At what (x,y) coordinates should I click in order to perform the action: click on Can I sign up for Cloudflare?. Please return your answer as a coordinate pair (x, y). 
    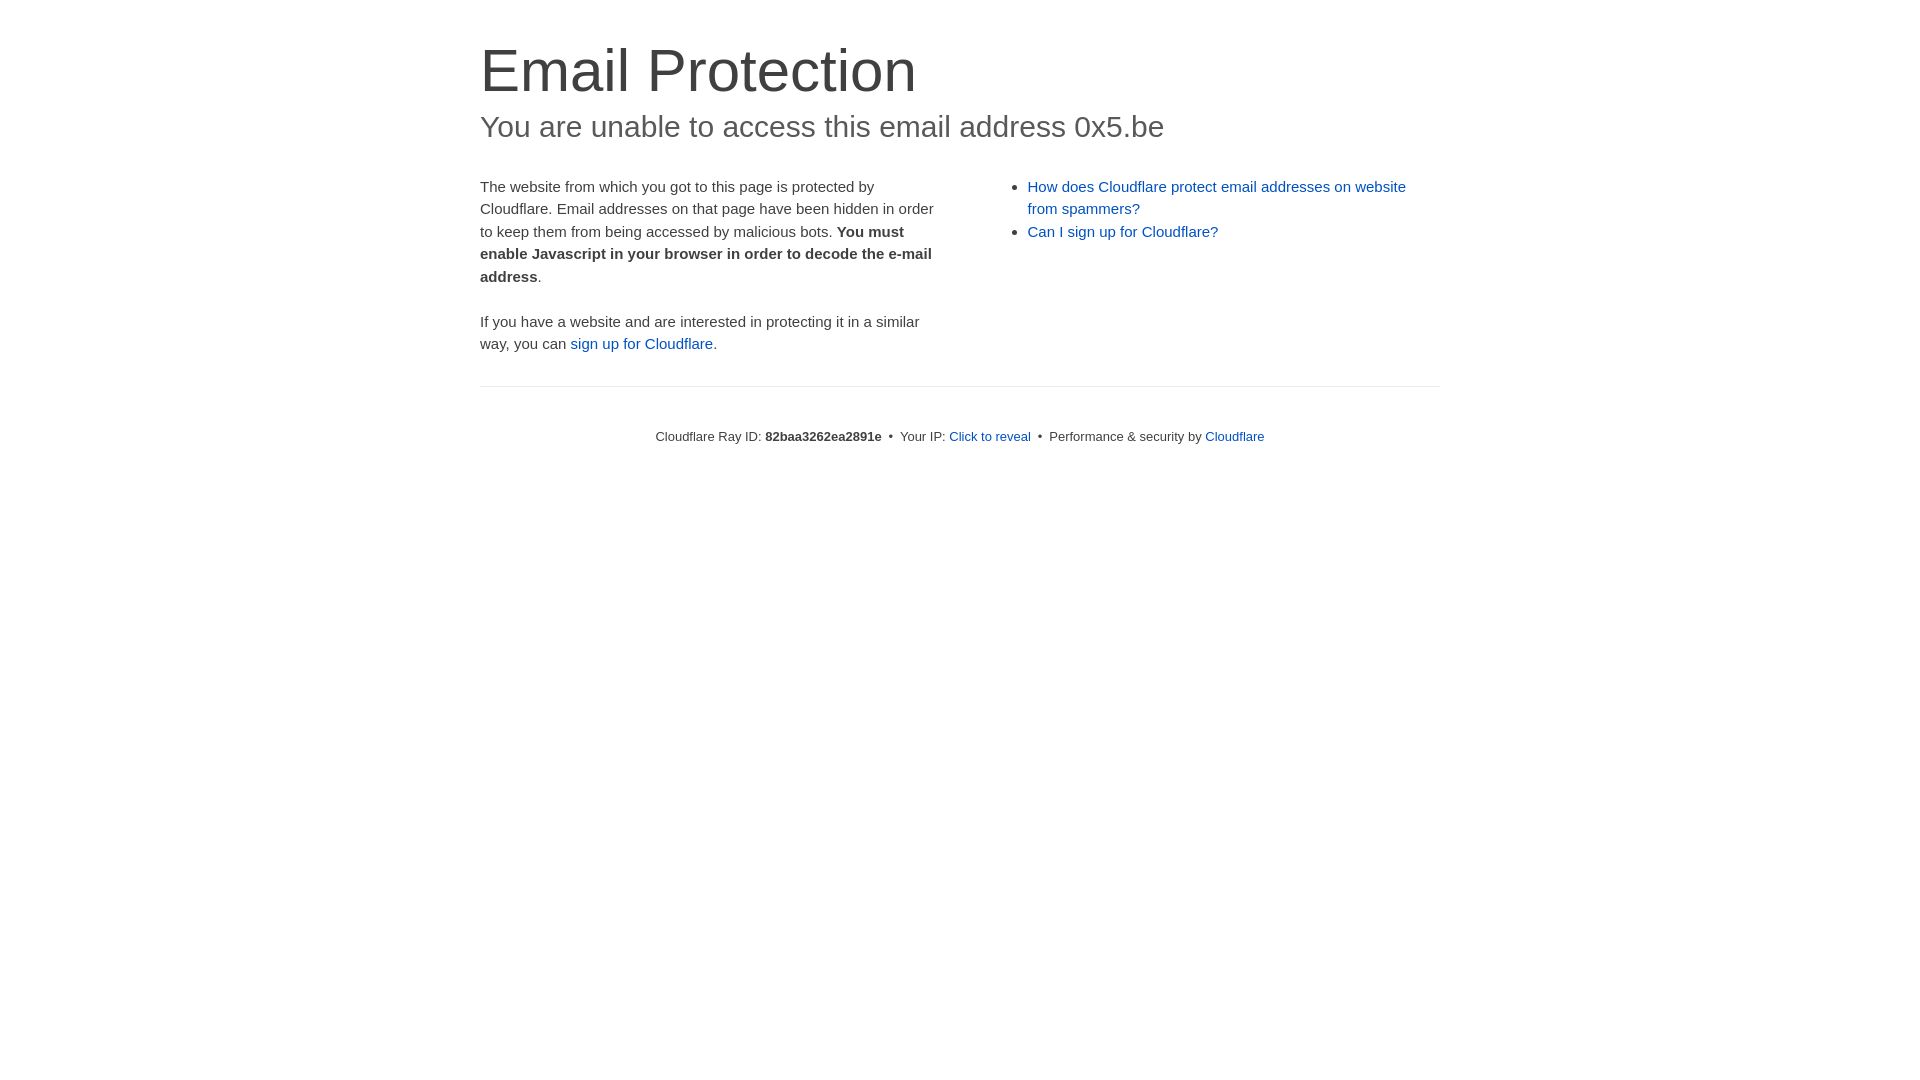
    Looking at the image, I should click on (1124, 232).